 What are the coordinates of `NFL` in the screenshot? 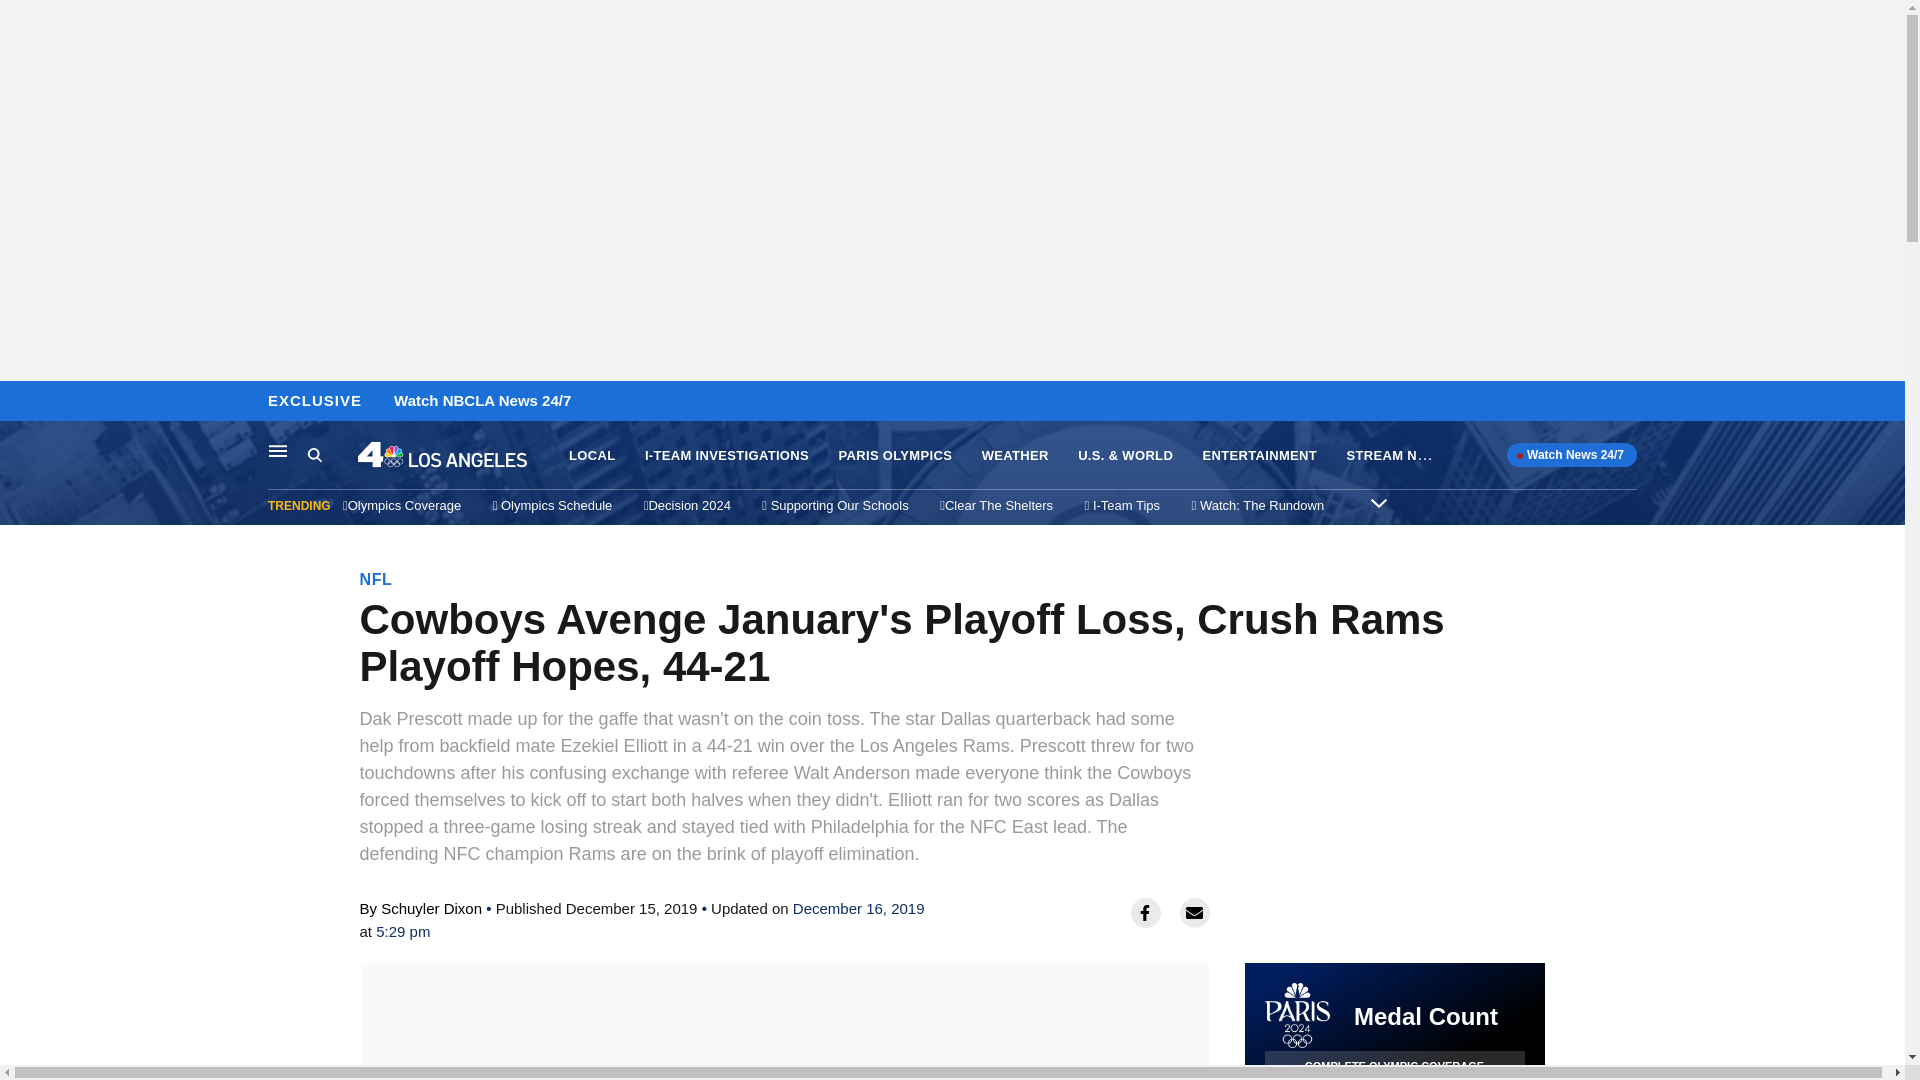 It's located at (376, 579).